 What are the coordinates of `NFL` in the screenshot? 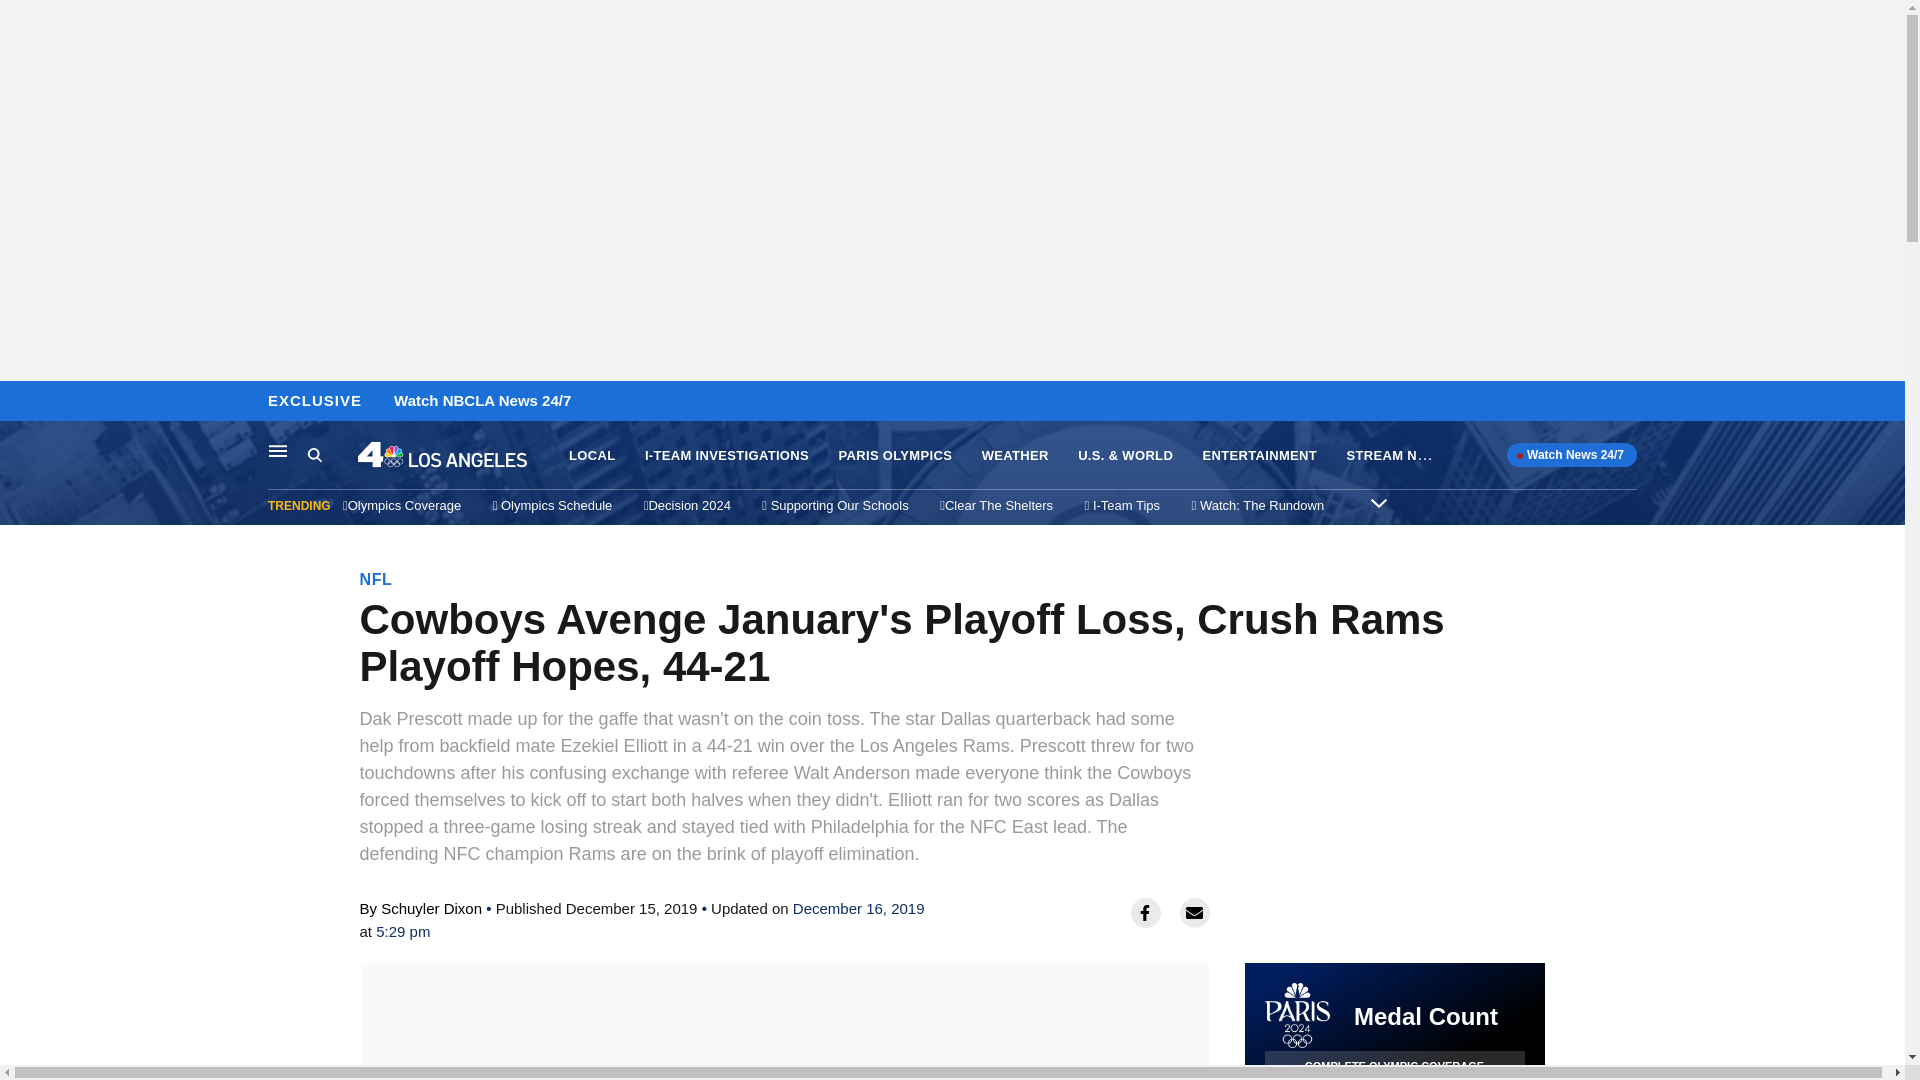 It's located at (376, 579).